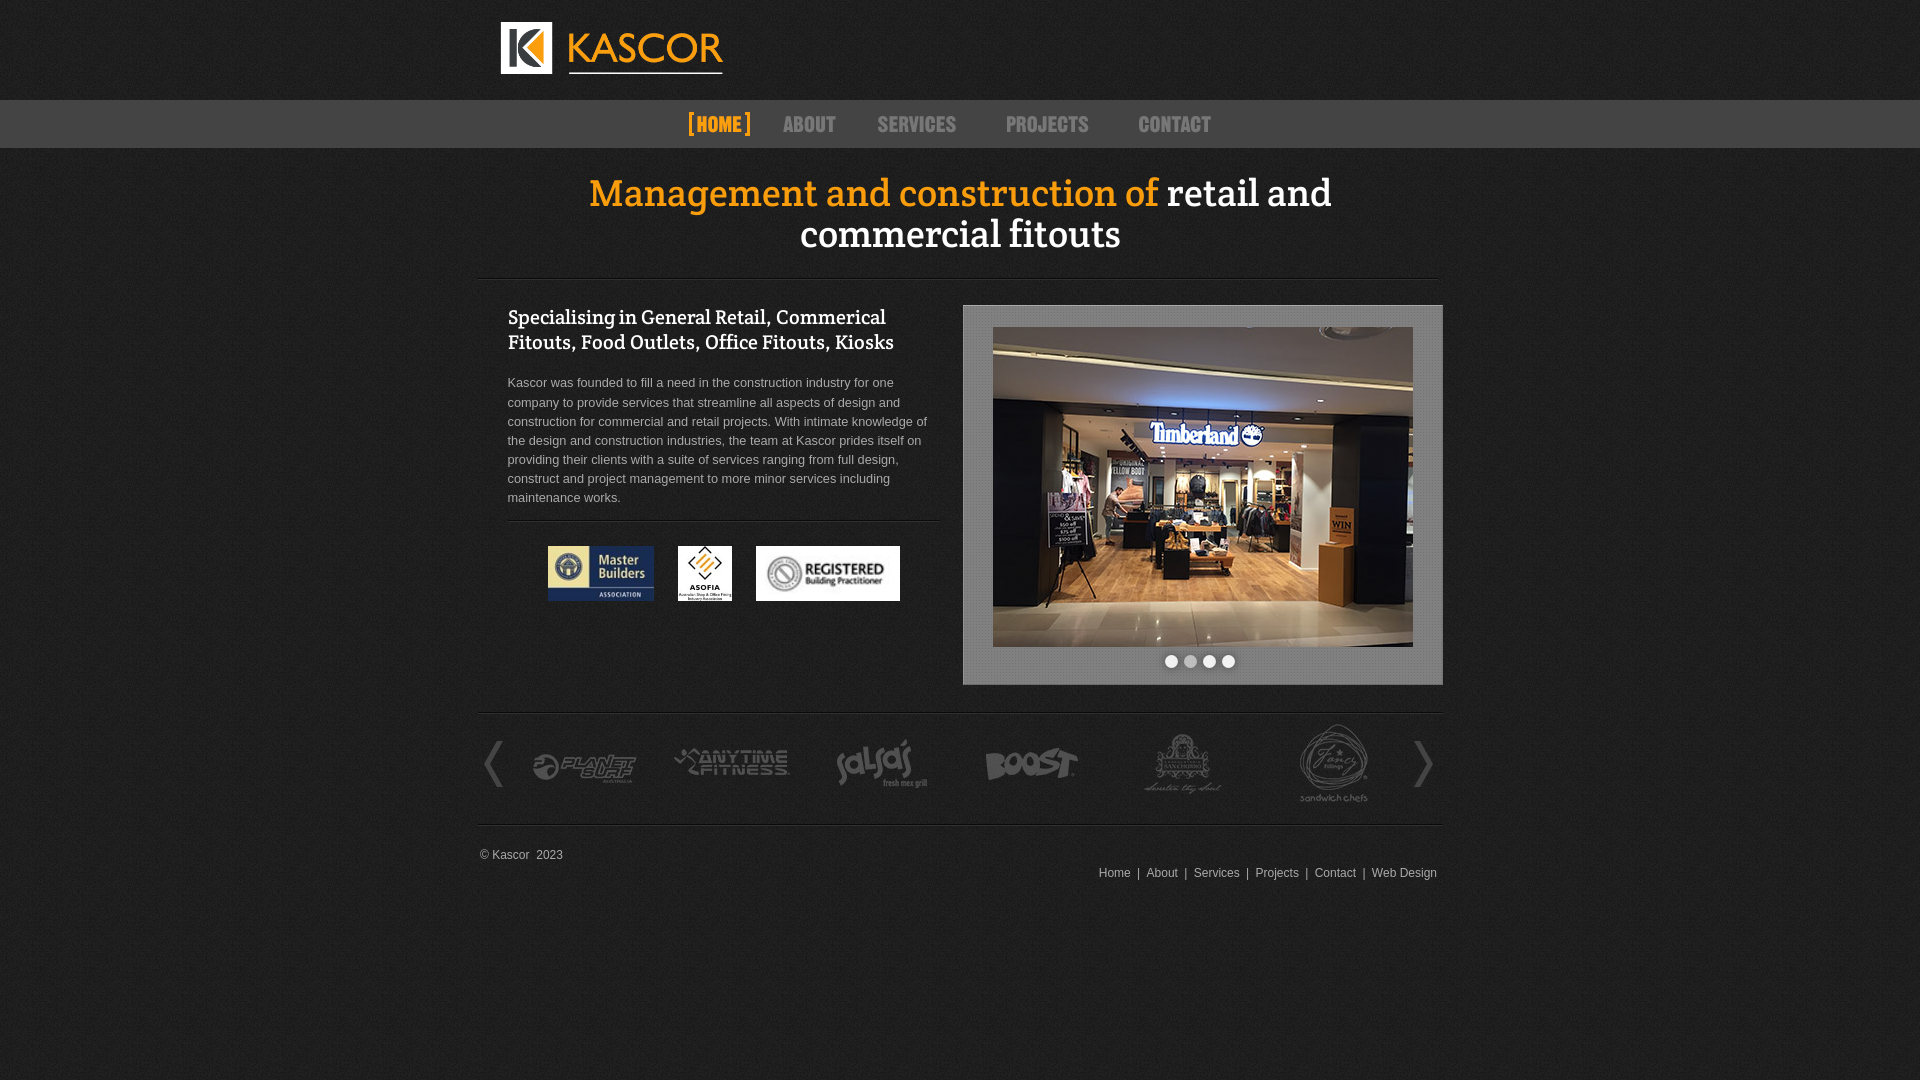  I want to click on About, so click(1162, 872).